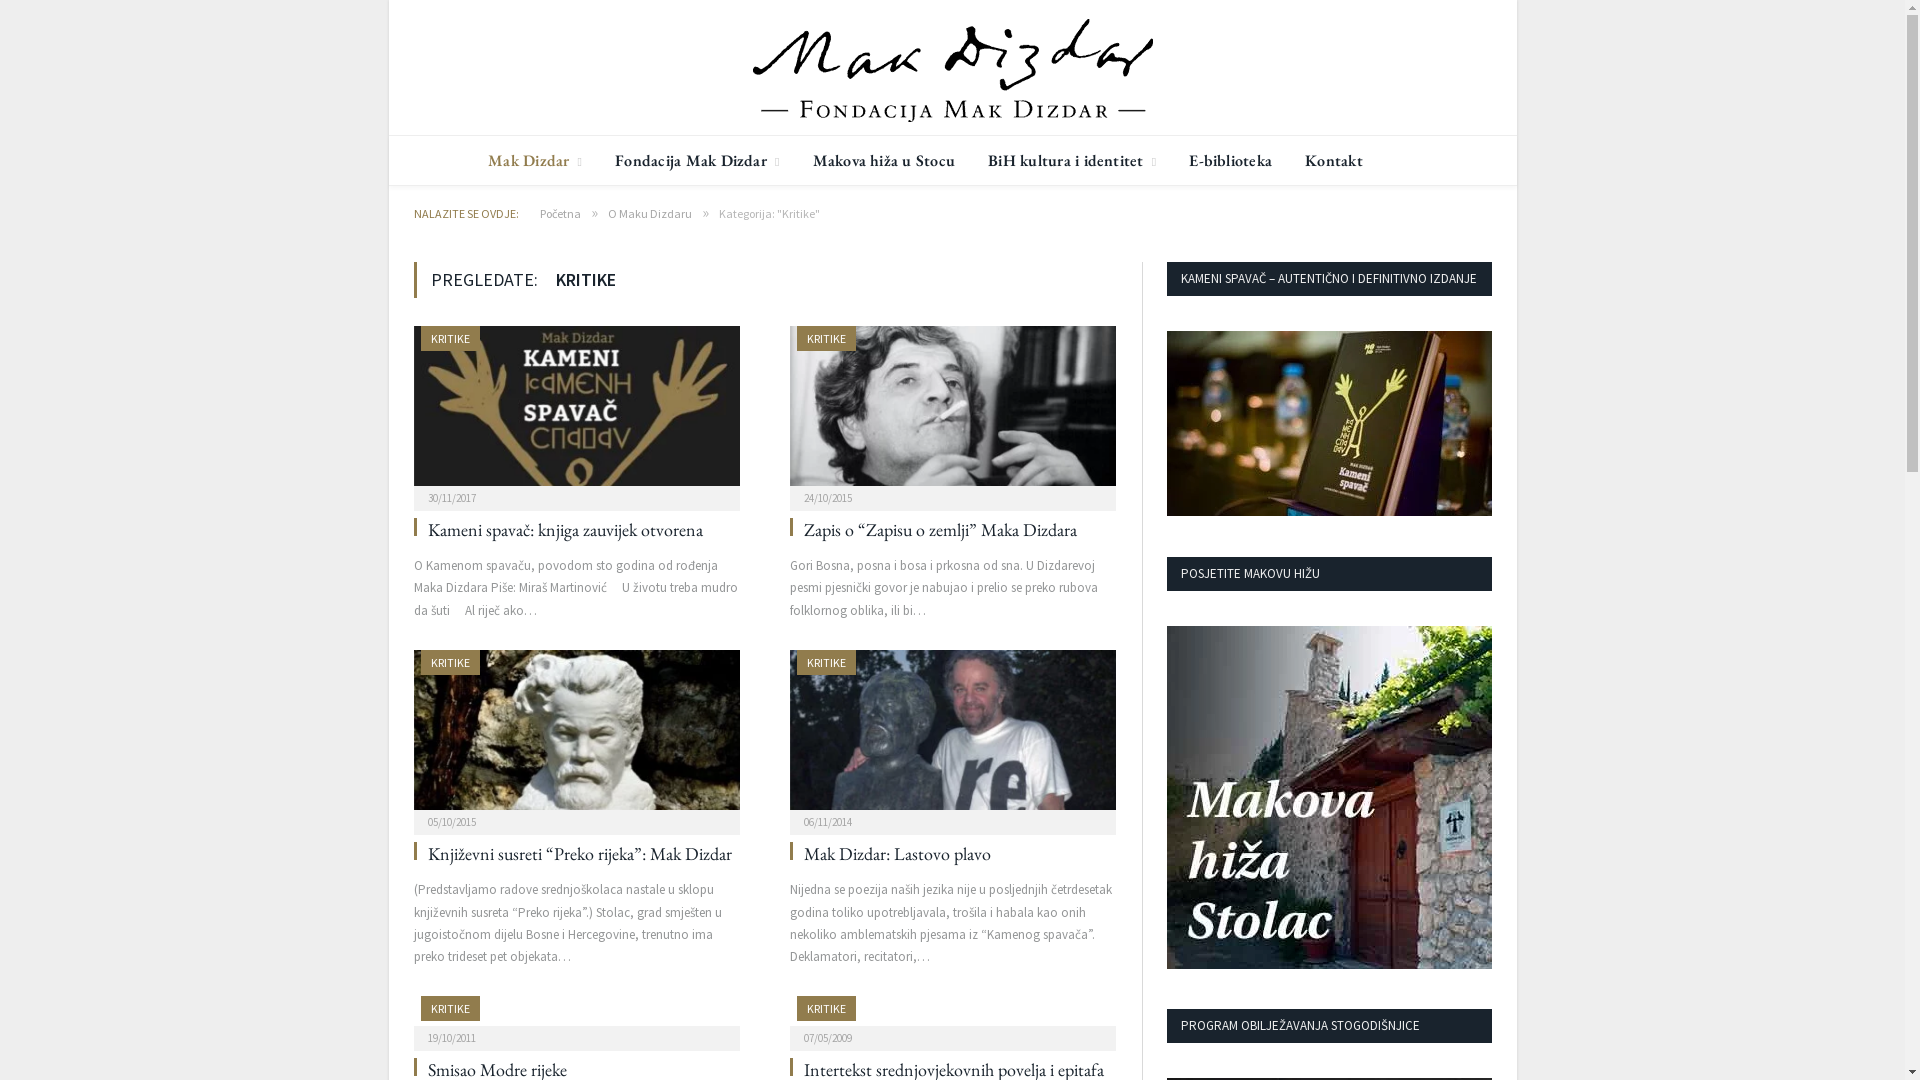  I want to click on E-biblioteka, so click(1230, 160).